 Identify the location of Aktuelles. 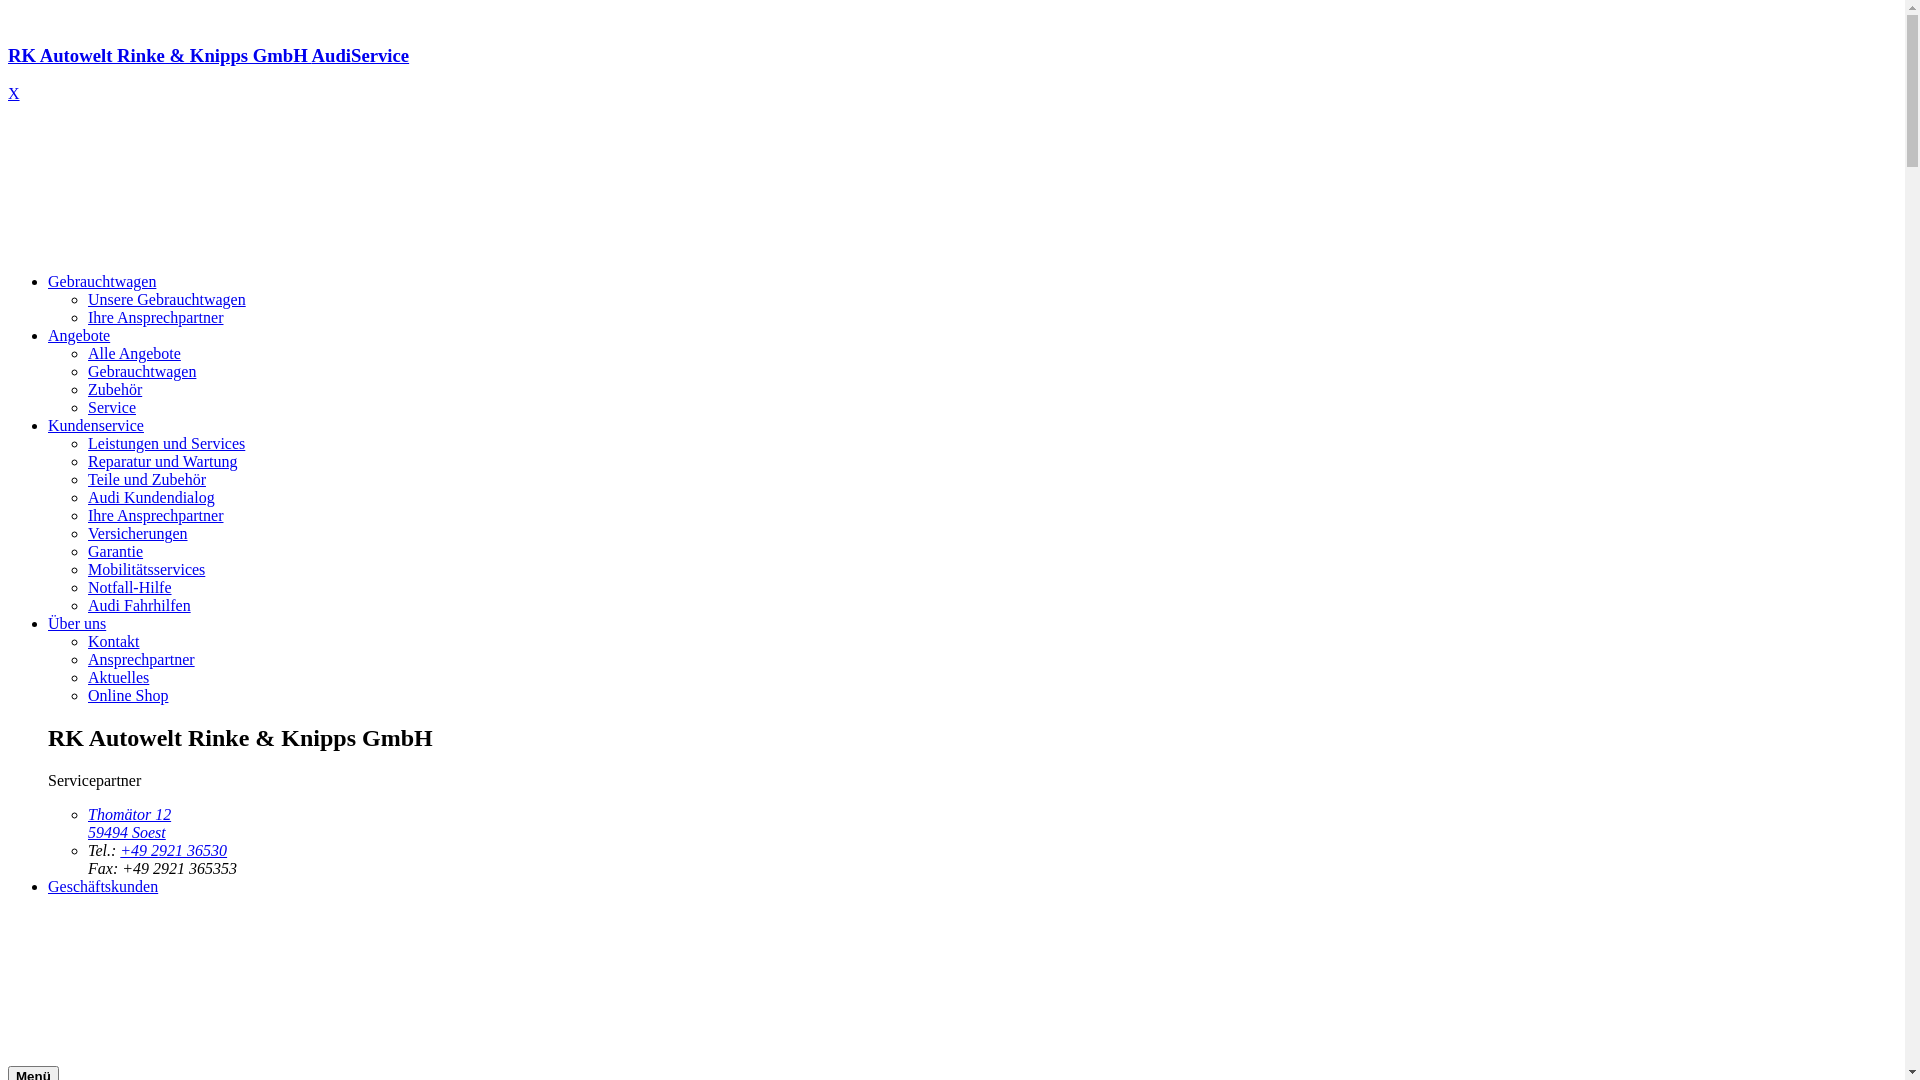
(118, 678).